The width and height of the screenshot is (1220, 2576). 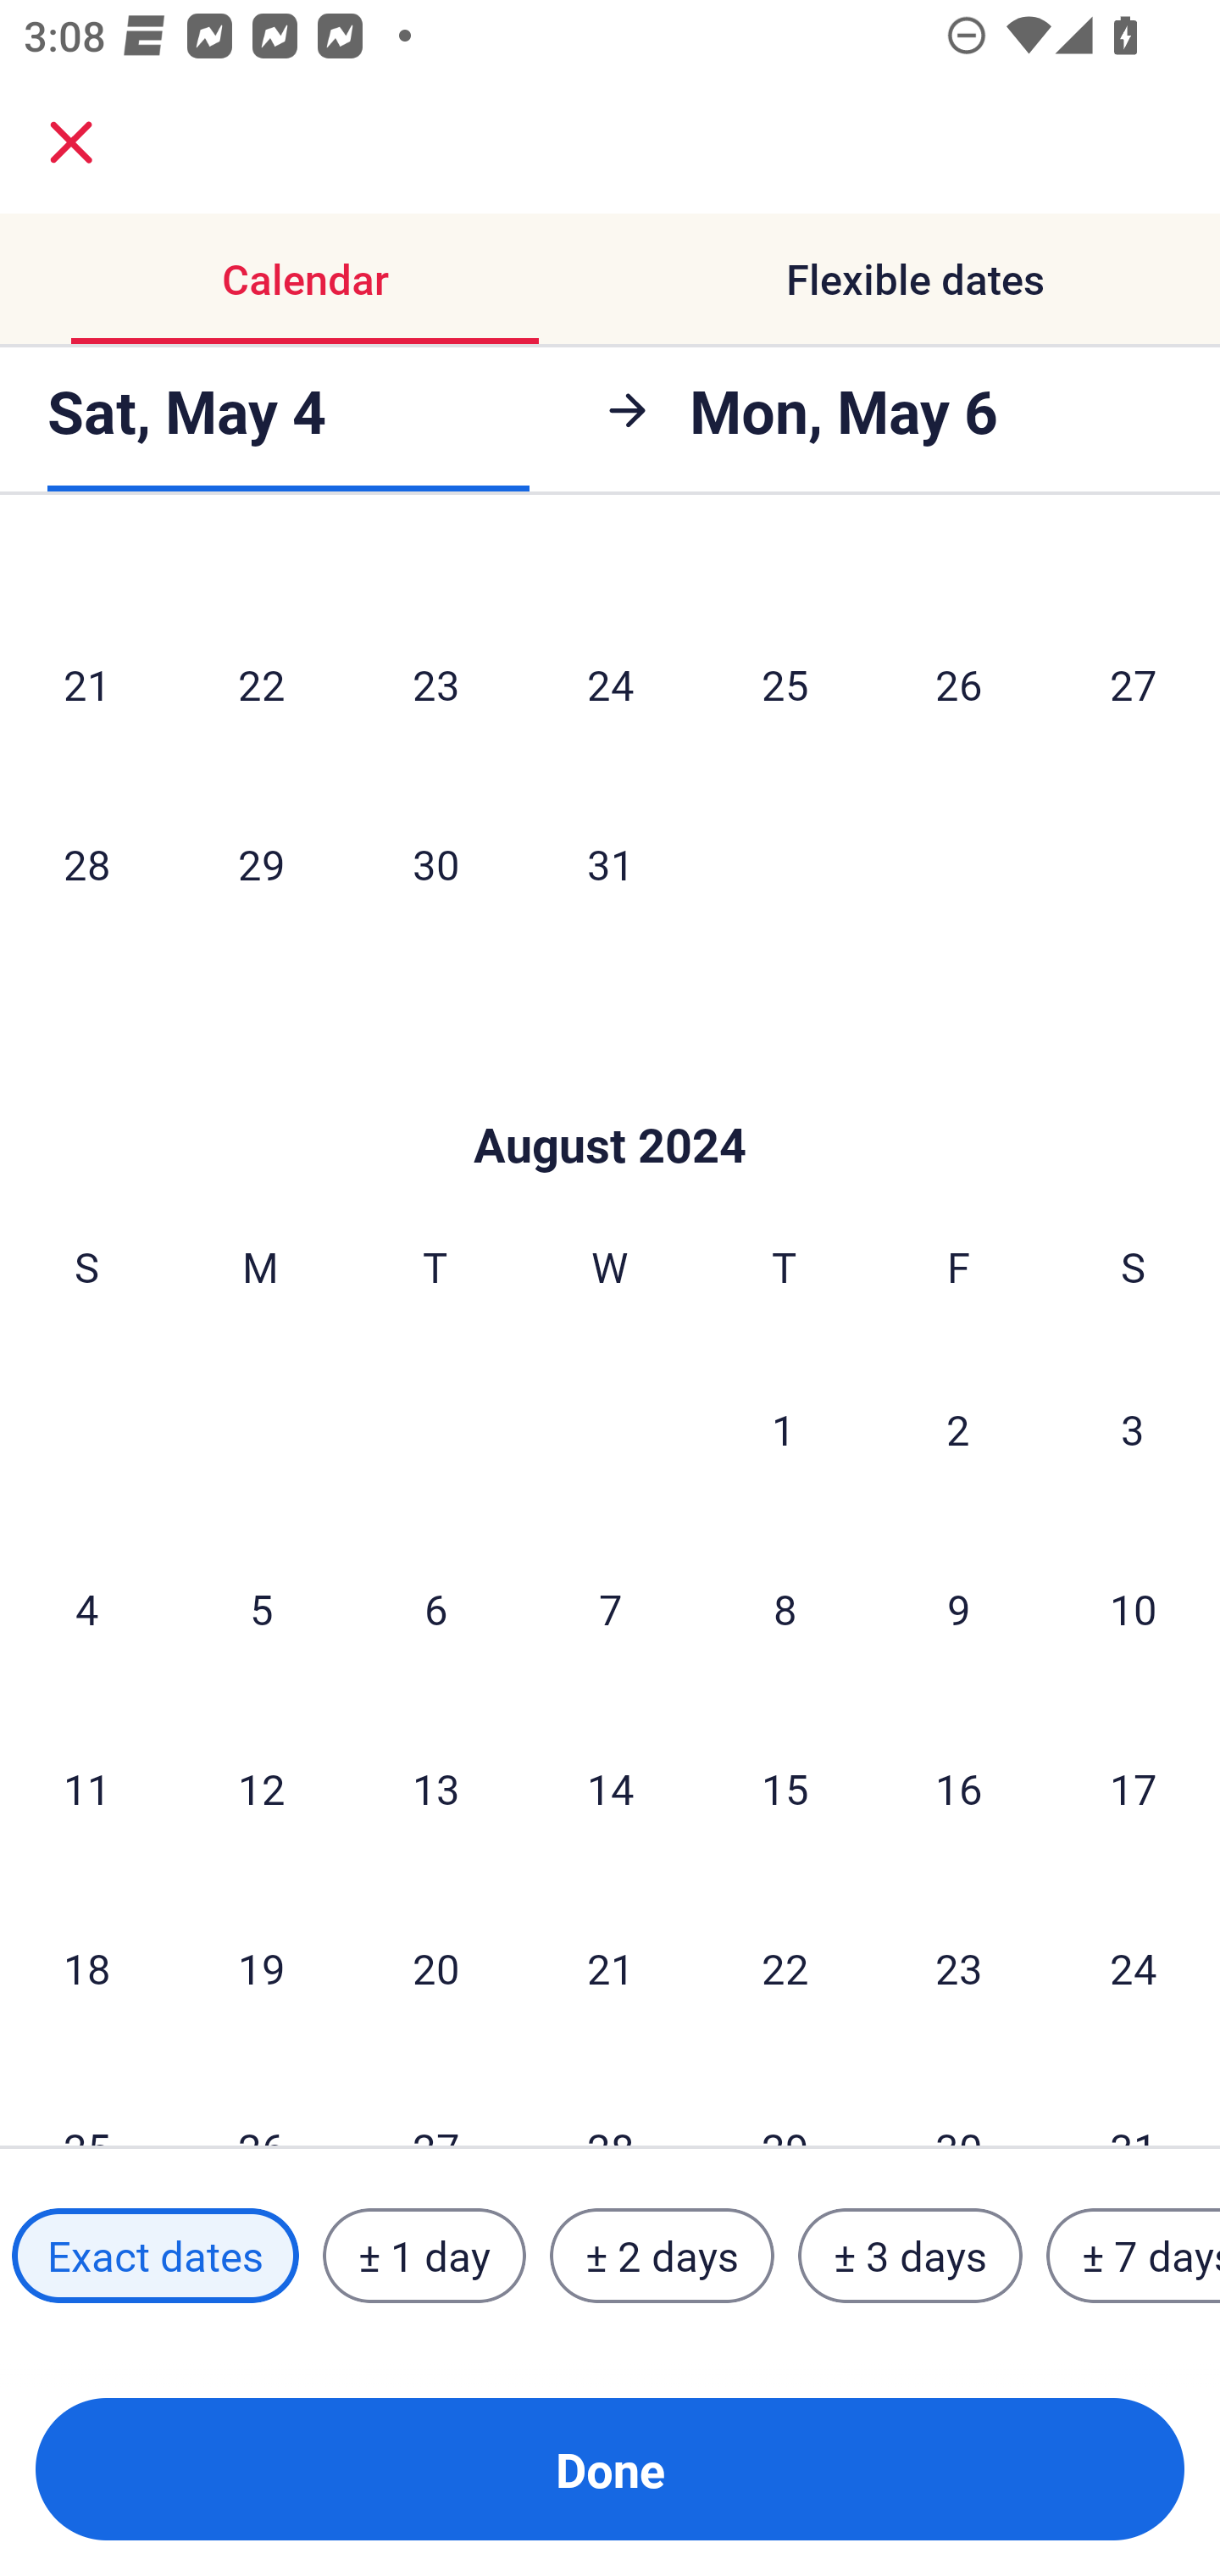 What do you see at coordinates (610, 1968) in the screenshot?
I see `21 Wednesday, August 21, 2024` at bounding box center [610, 1968].